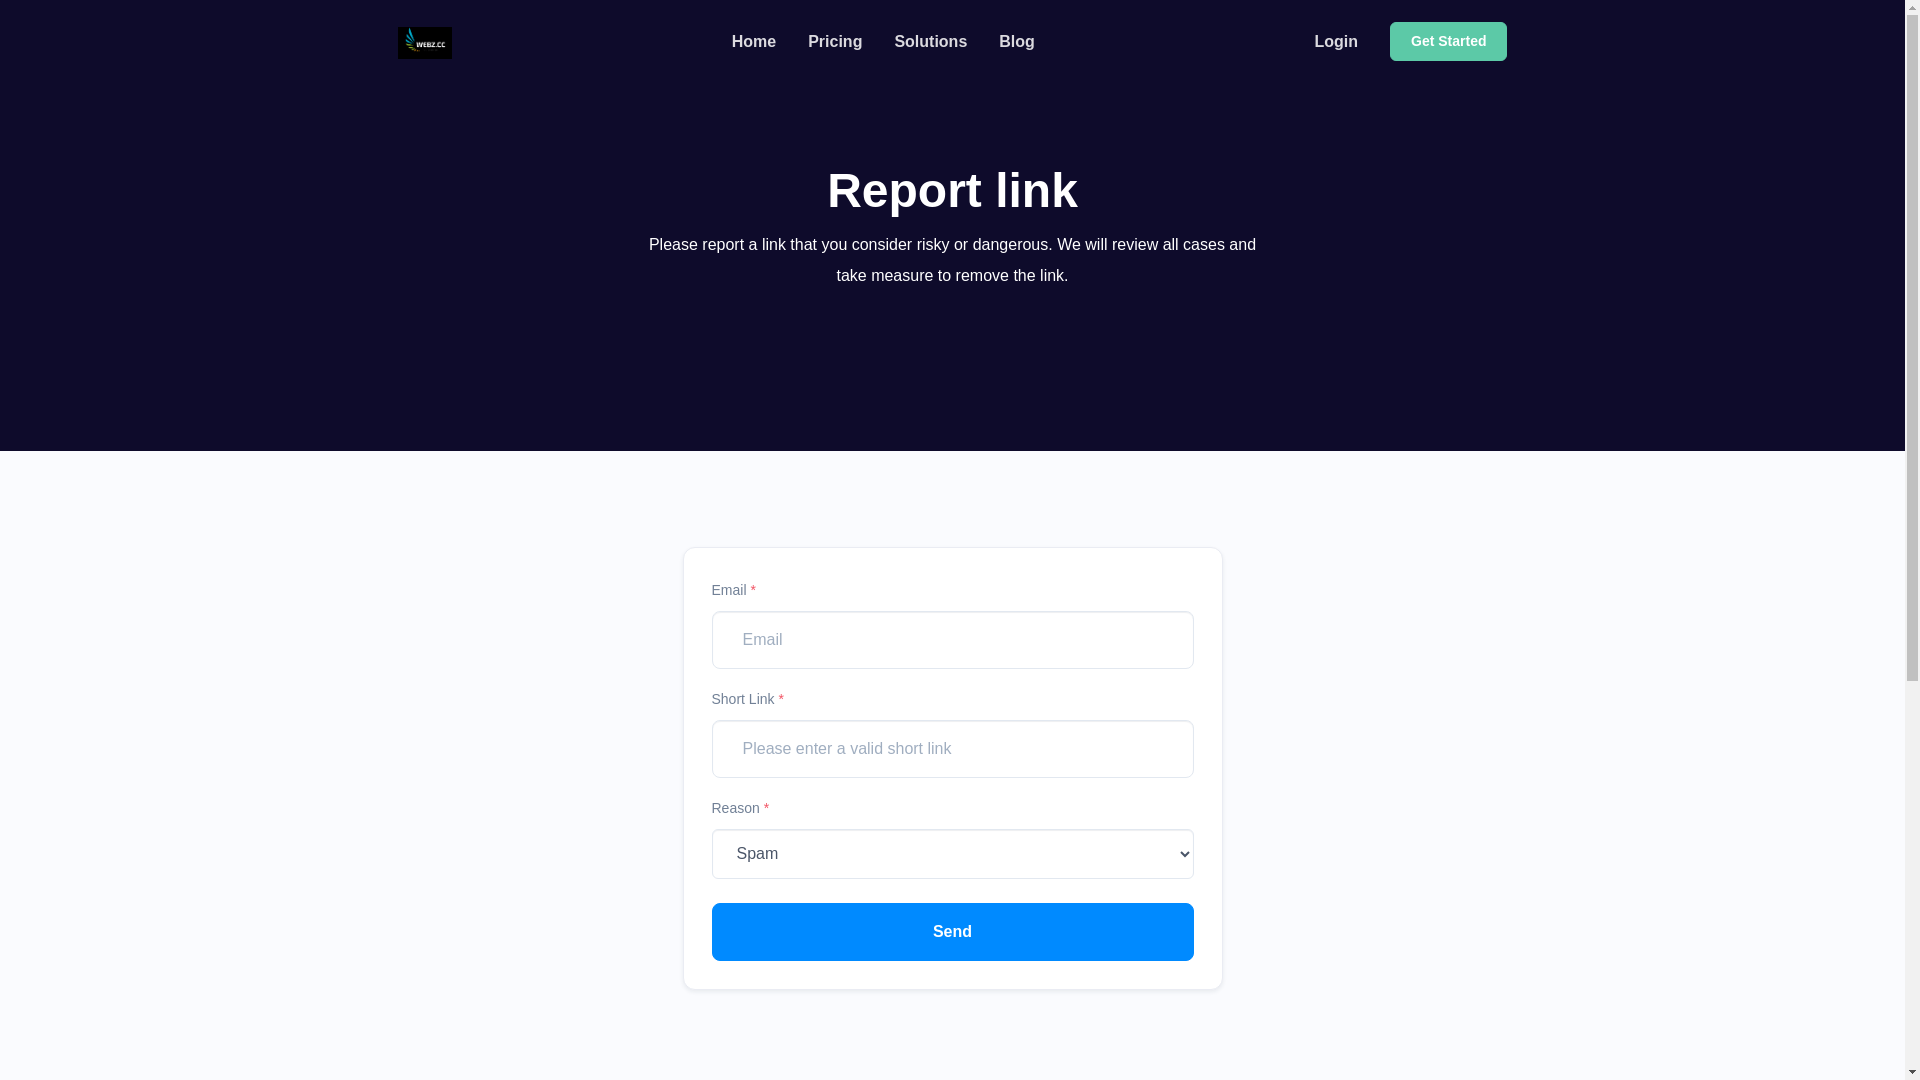 Image resolution: width=1920 pixels, height=1080 pixels. I want to click on Solutions, so click(930, 42).